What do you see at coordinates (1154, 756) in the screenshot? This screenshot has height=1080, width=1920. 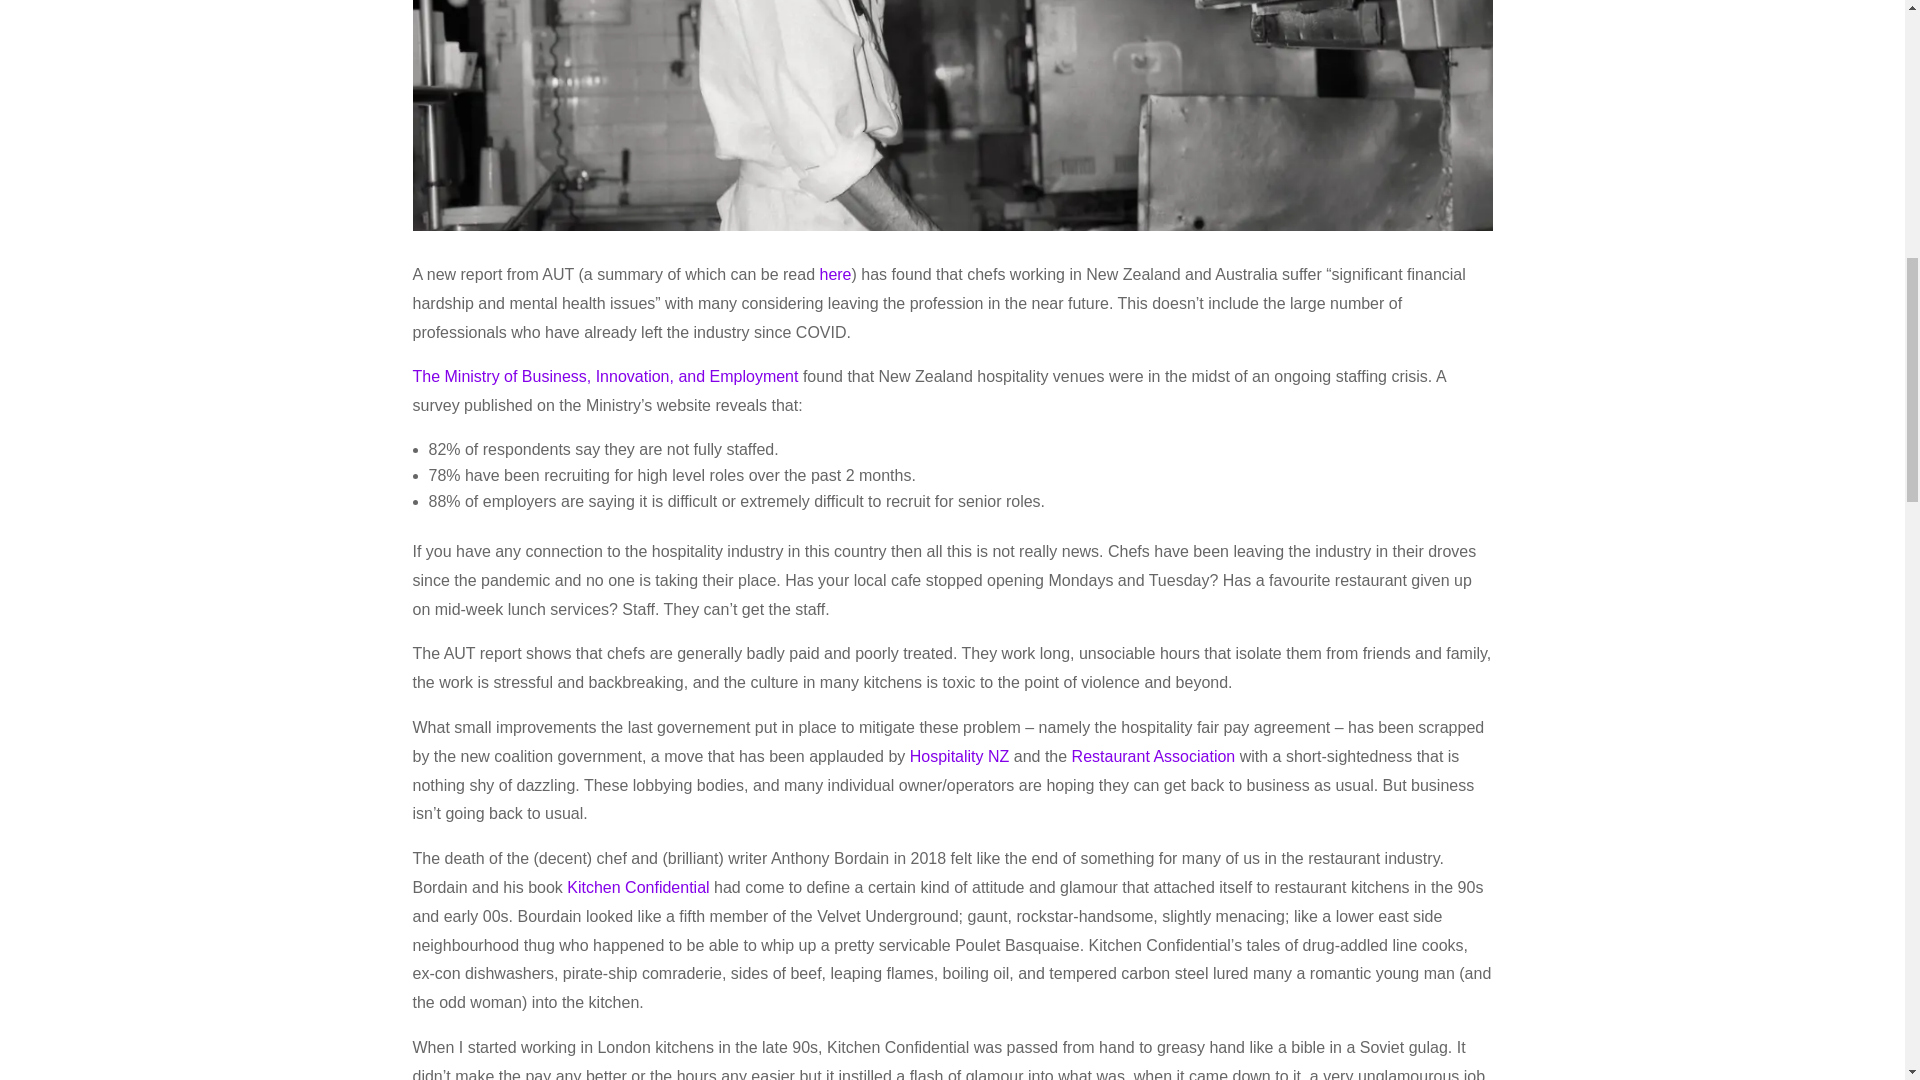 I see `Restaurant Association` at bounding box center [1154, 756].